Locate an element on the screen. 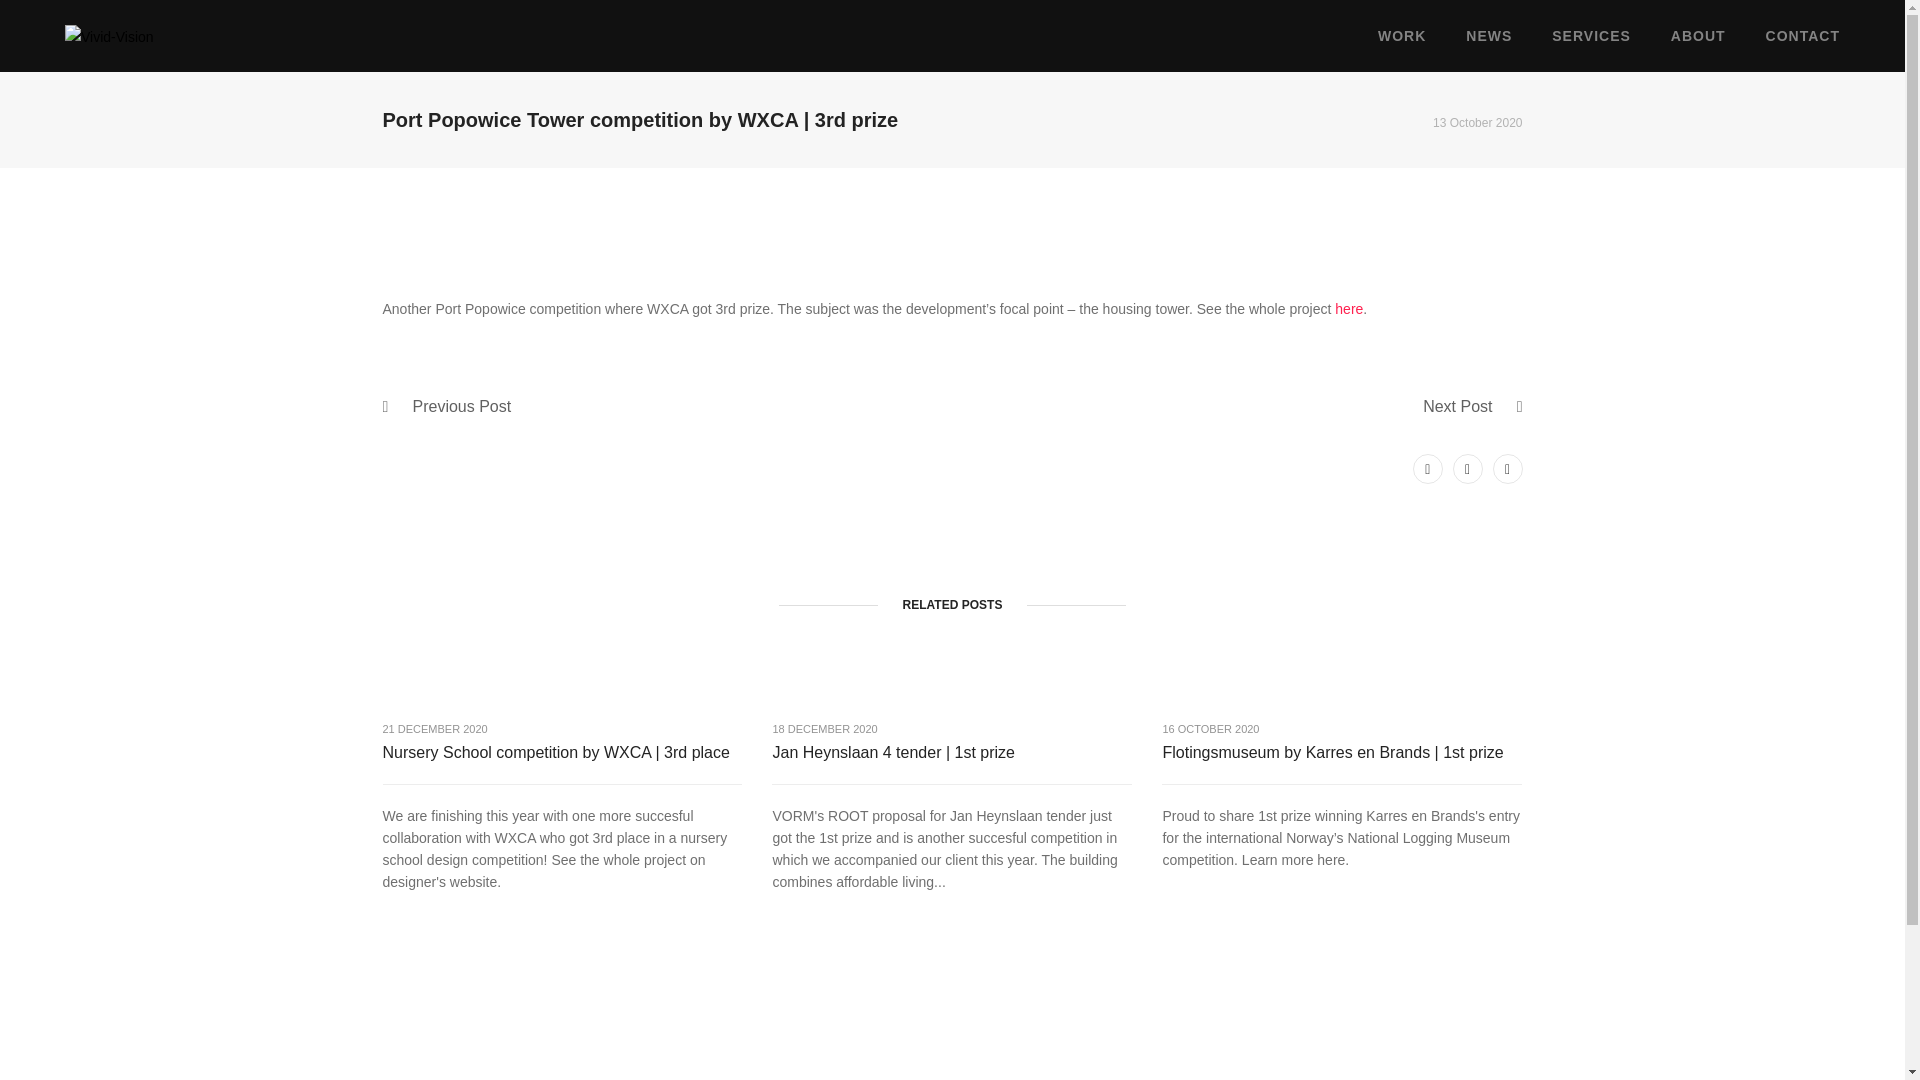 The width and height of the screenshot is (1920, 1080). Vivid-Vision is located at coordinates (109, 35).